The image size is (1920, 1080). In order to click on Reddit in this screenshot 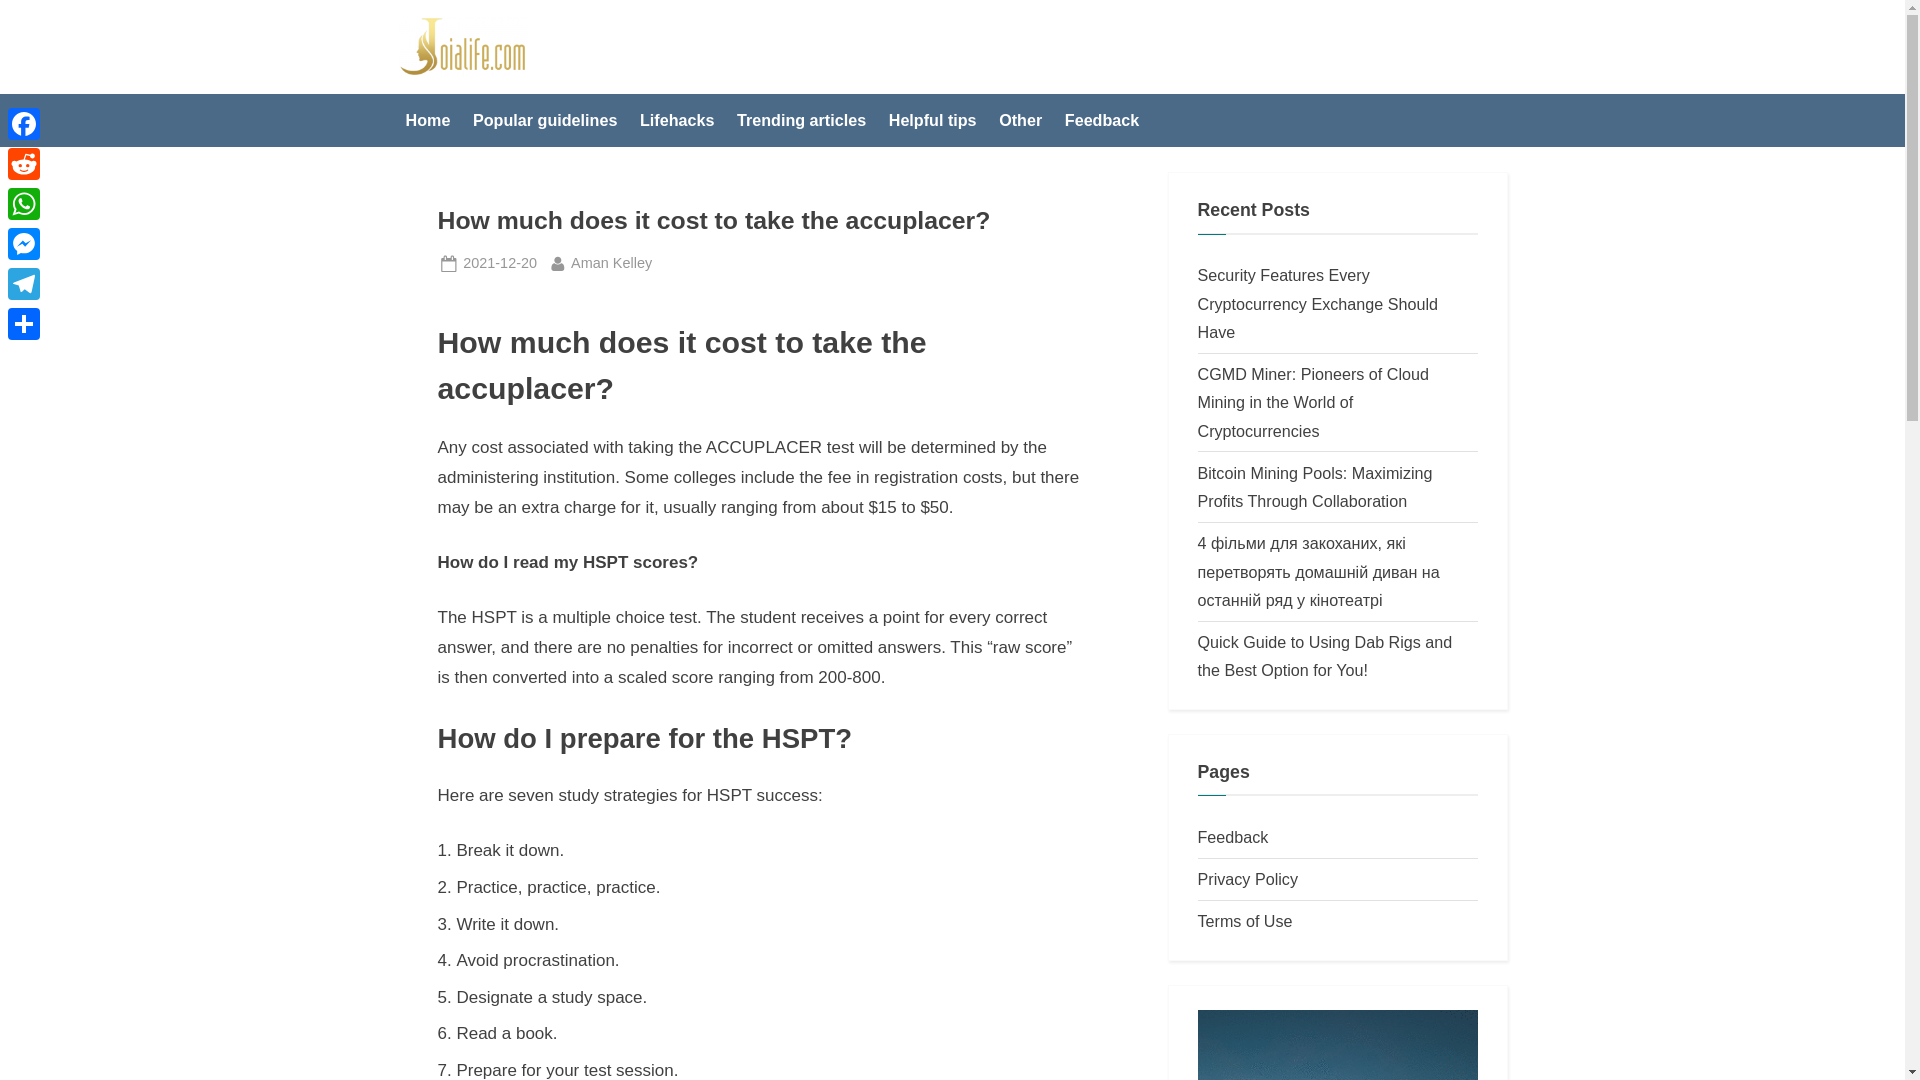, I will do `click(500, 263)`.